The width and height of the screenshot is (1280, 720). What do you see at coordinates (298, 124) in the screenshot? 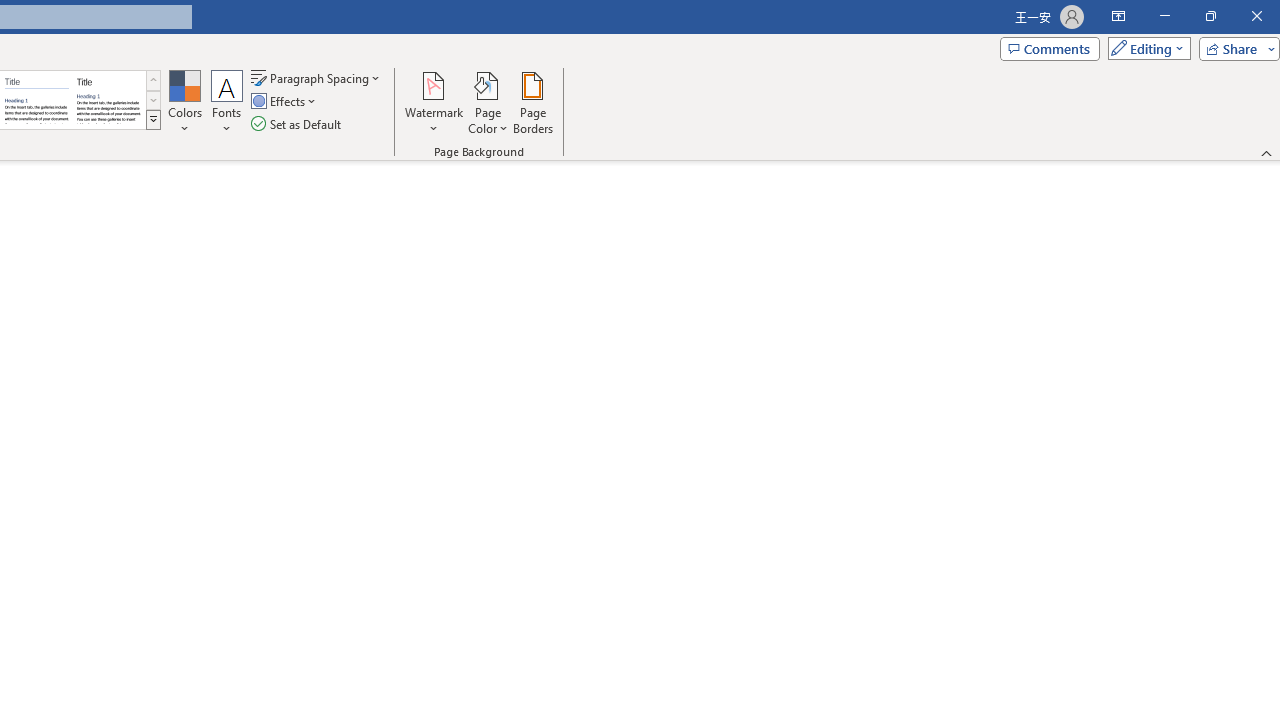
I see `Set as Default` at bounding box center [298, 124].